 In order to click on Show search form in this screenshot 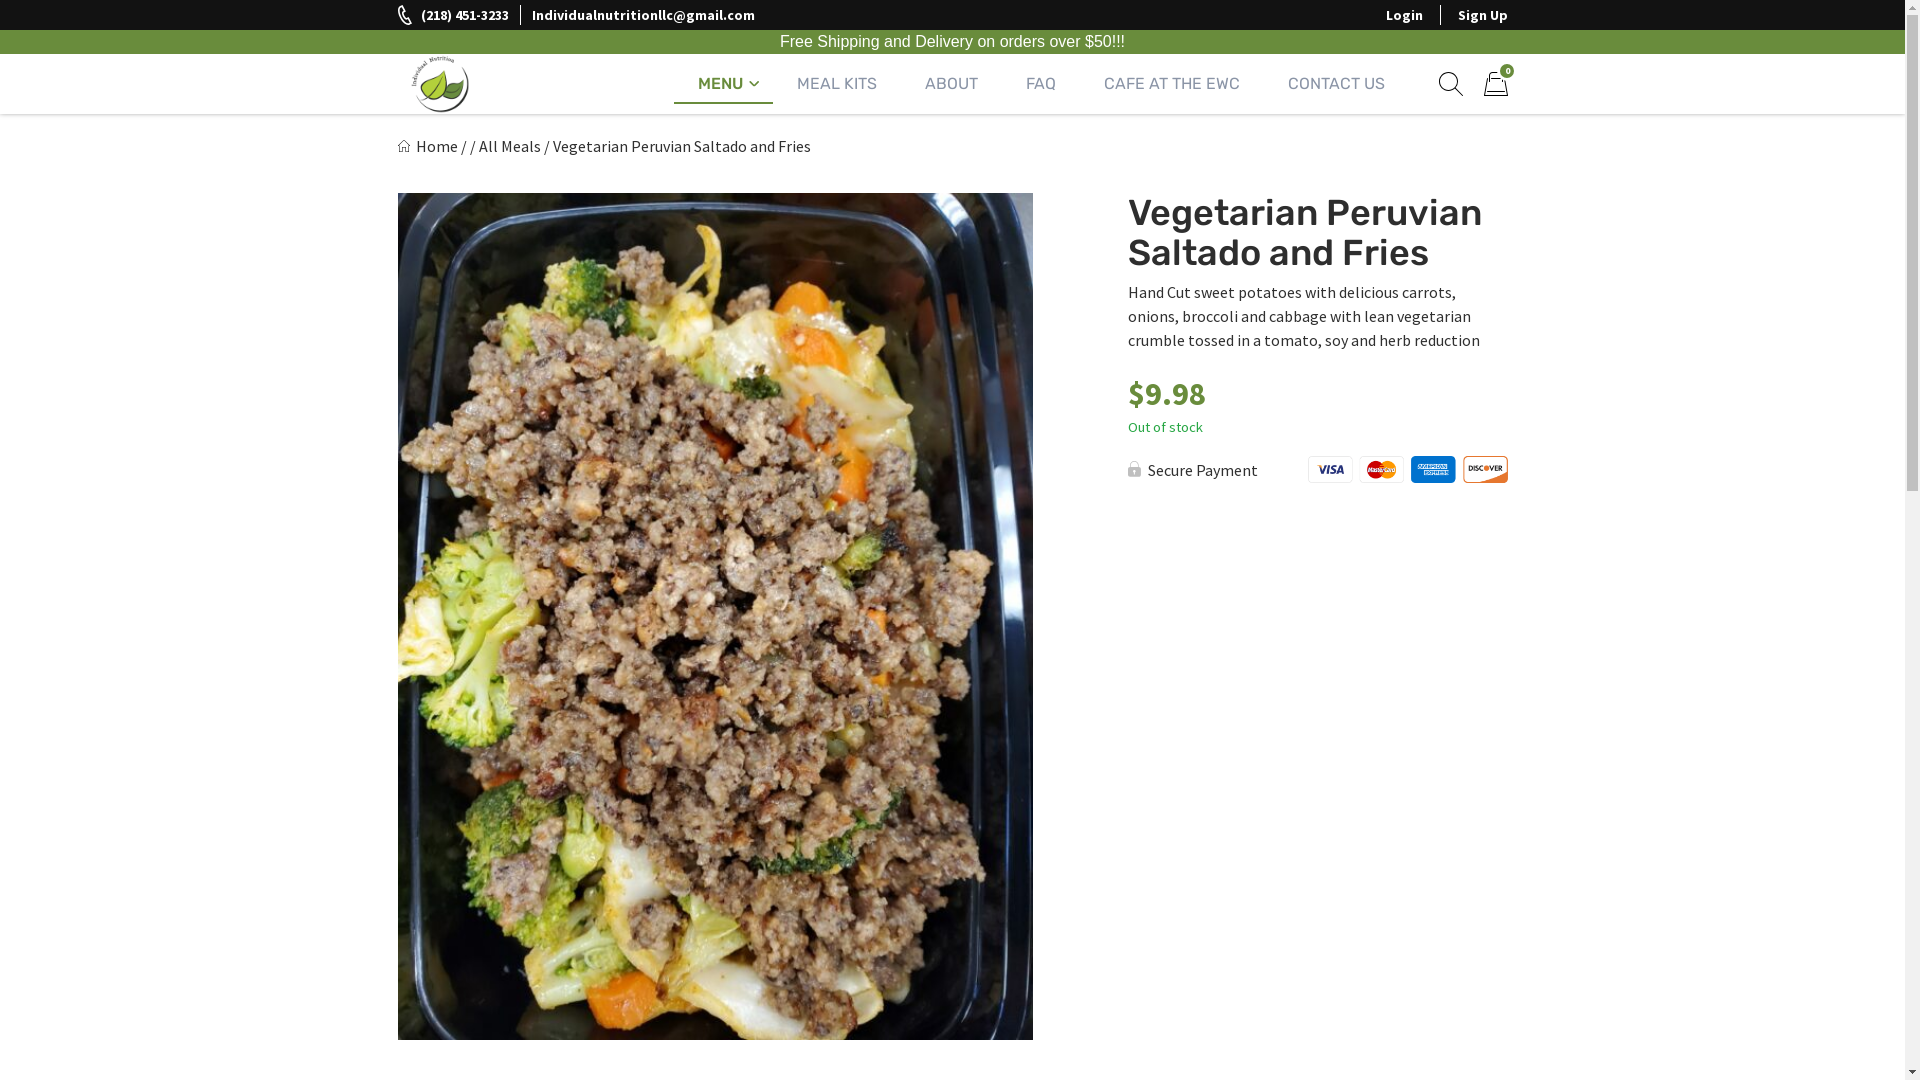, I will do `click(1451, 83)`.